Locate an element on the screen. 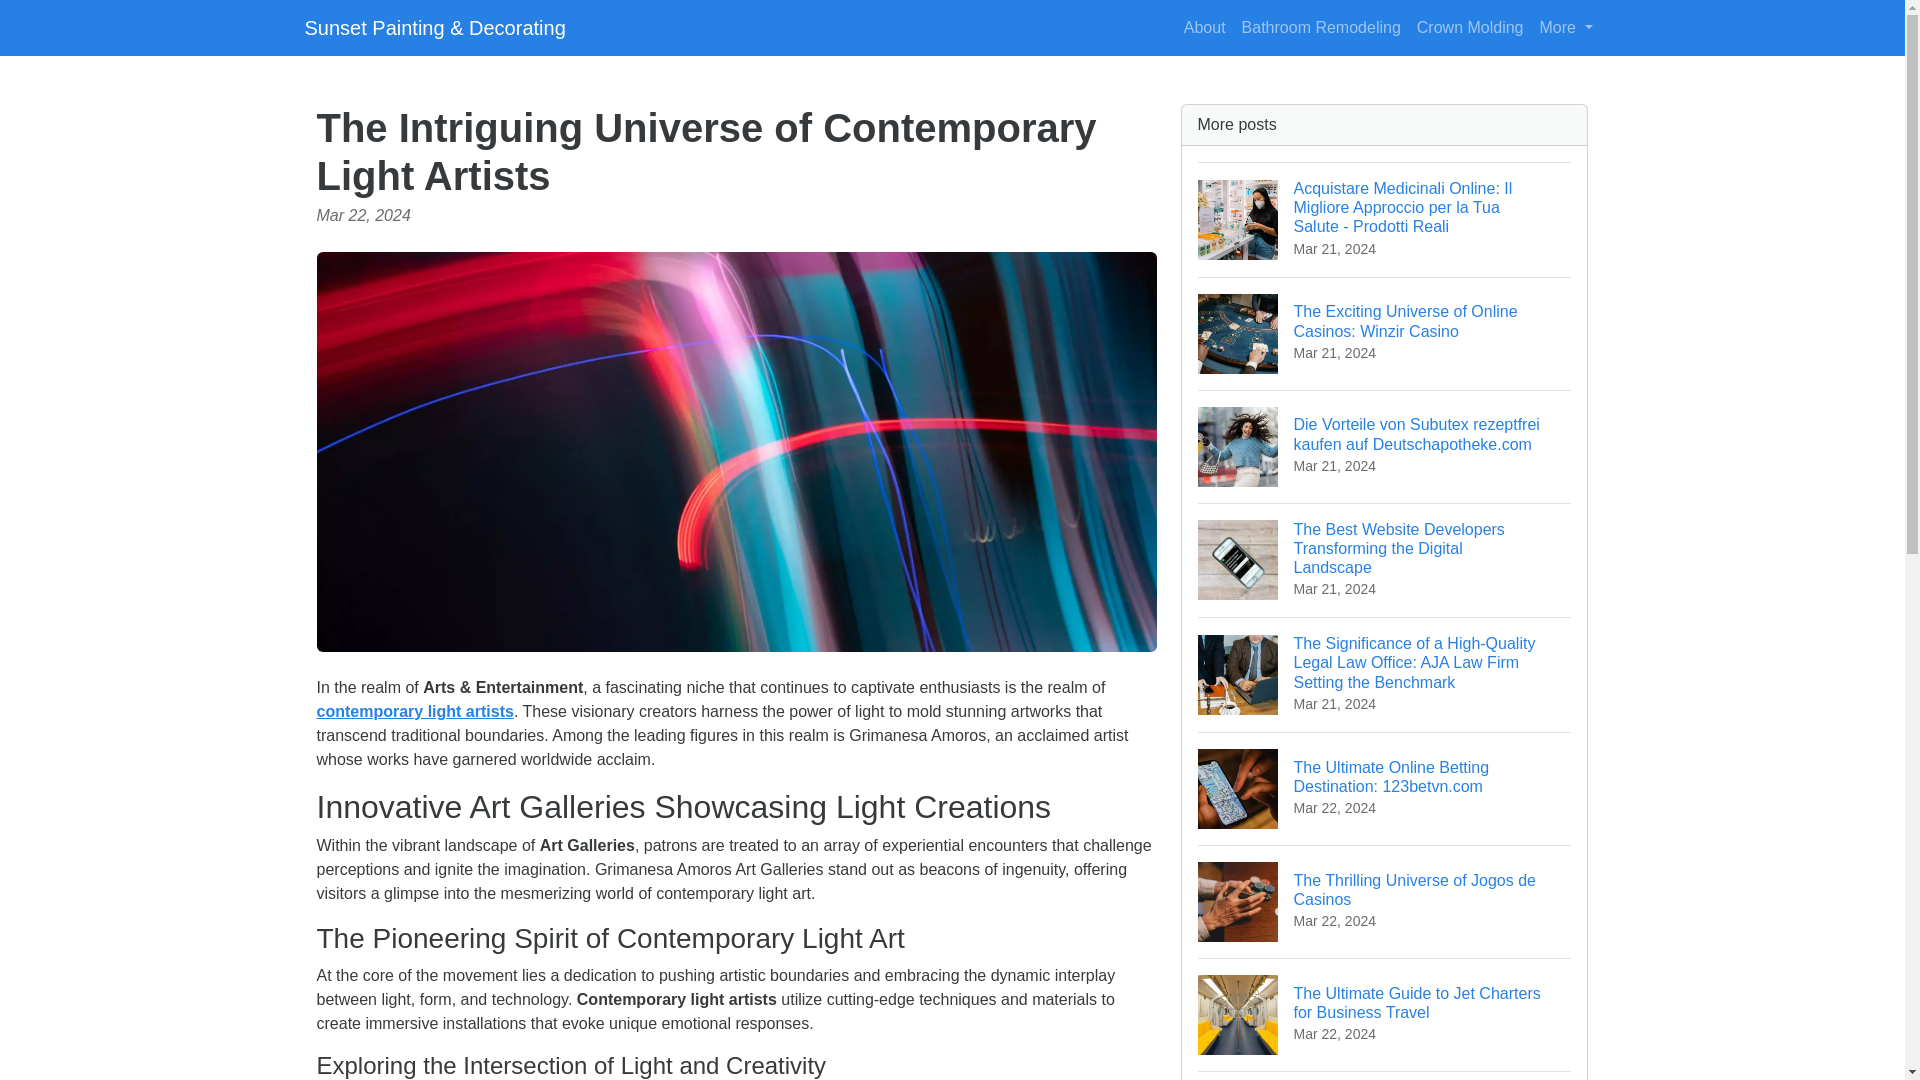 The image size is (1920, 1080). About is located at coordinates (1566, 27).